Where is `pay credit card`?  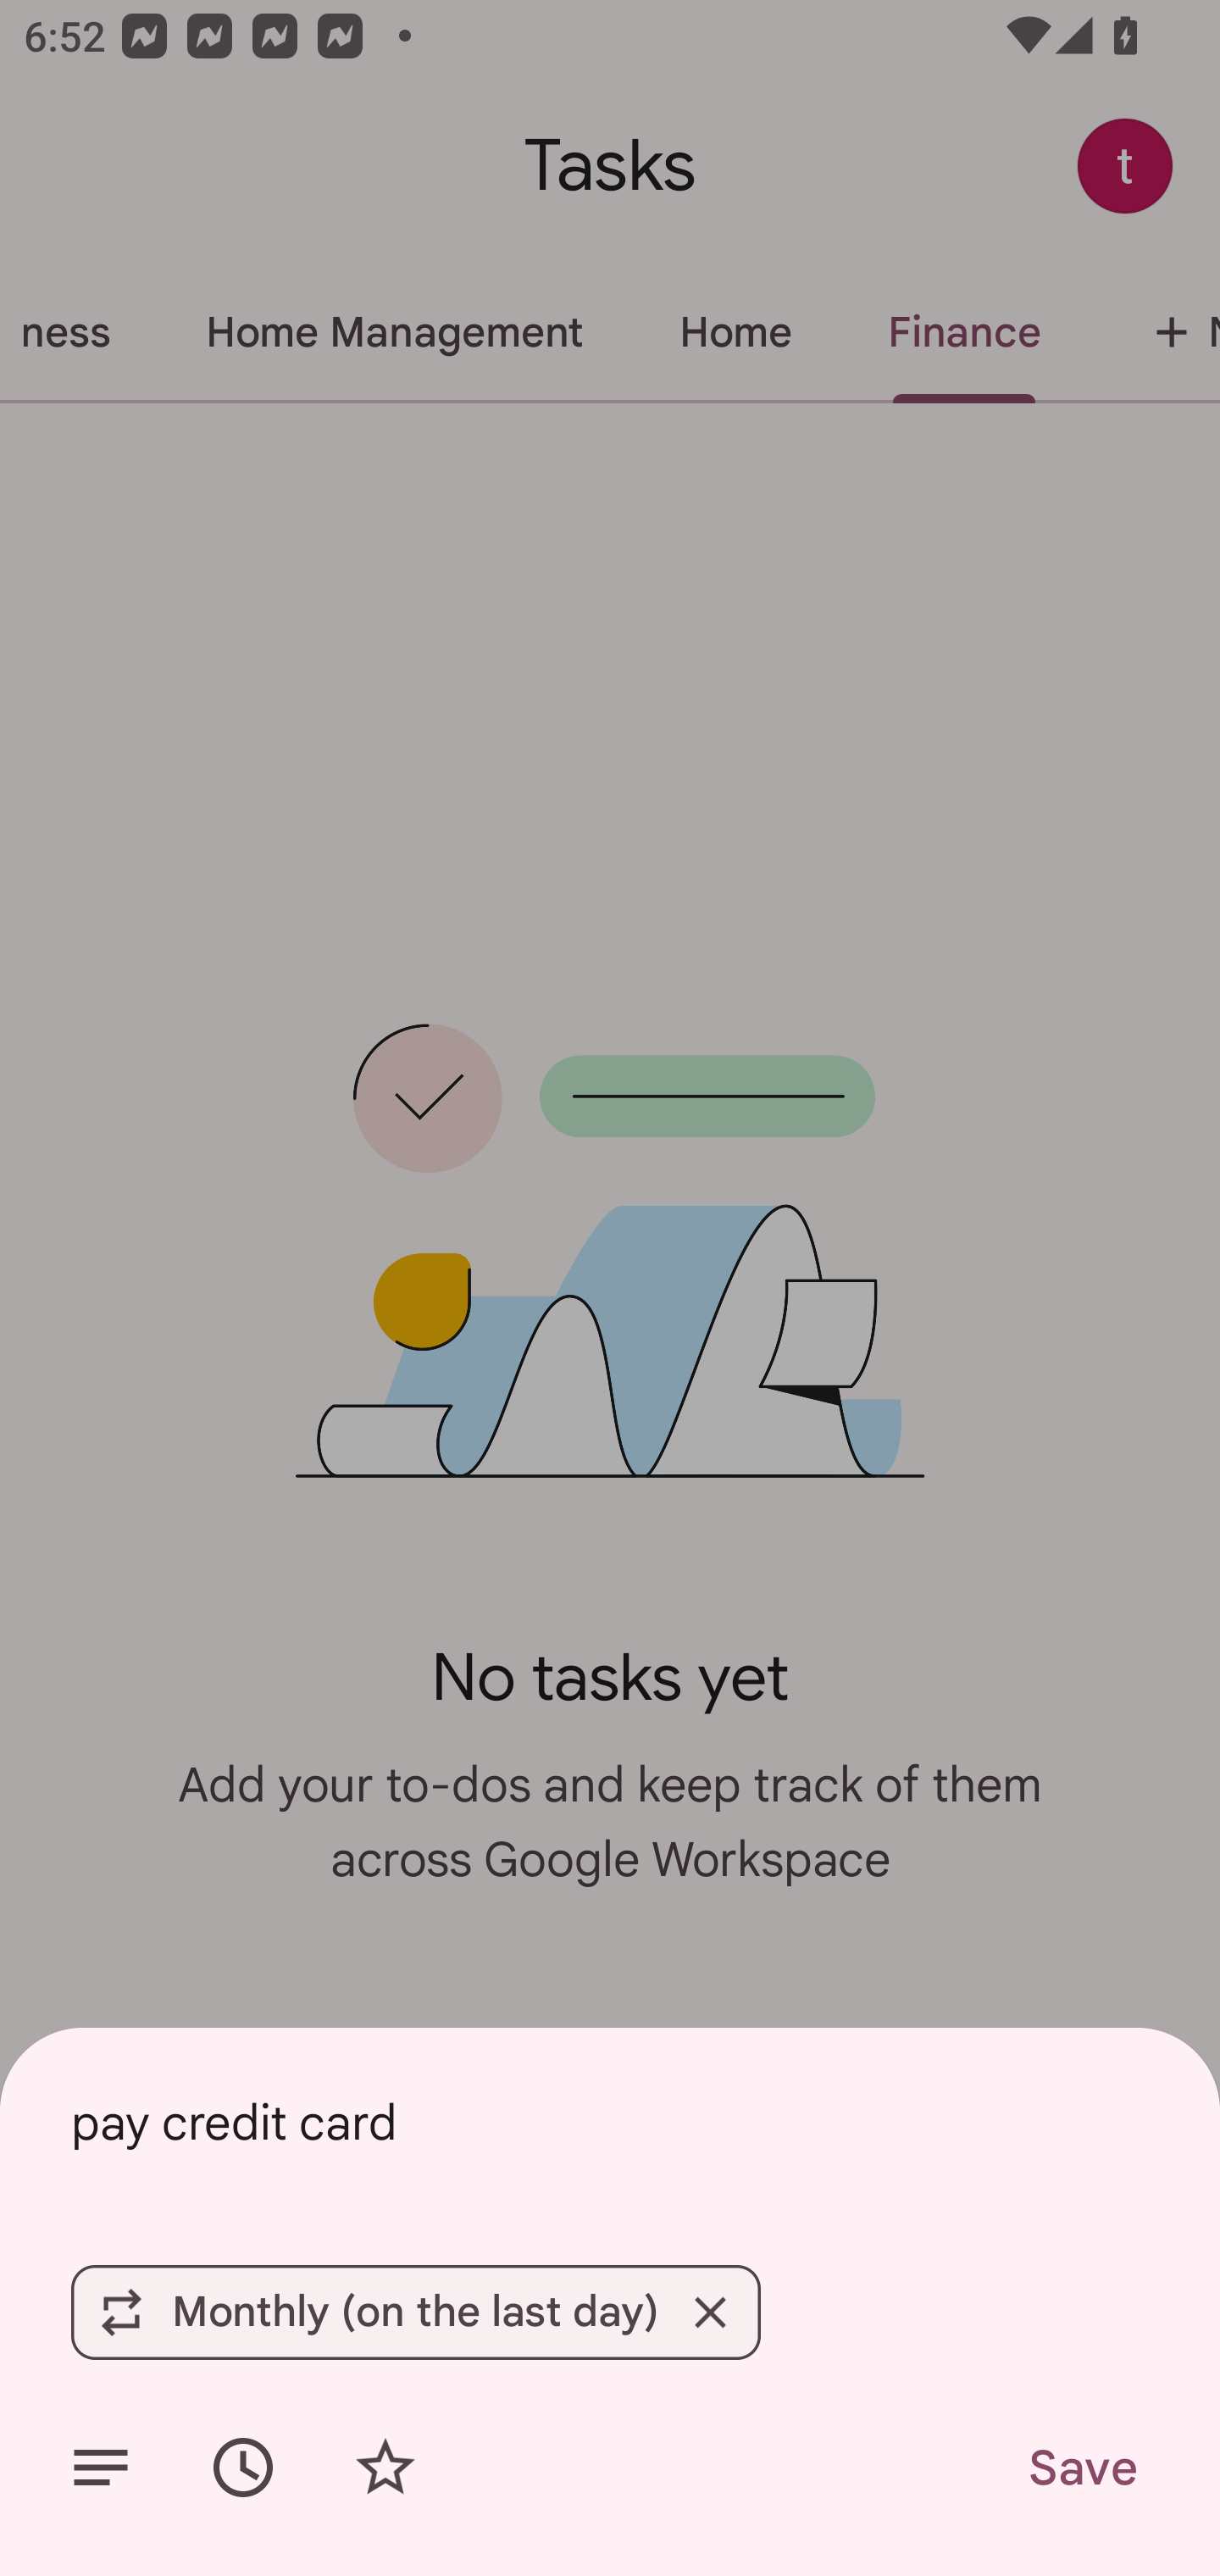
pay credit card is located at coordinates (610, 2122).